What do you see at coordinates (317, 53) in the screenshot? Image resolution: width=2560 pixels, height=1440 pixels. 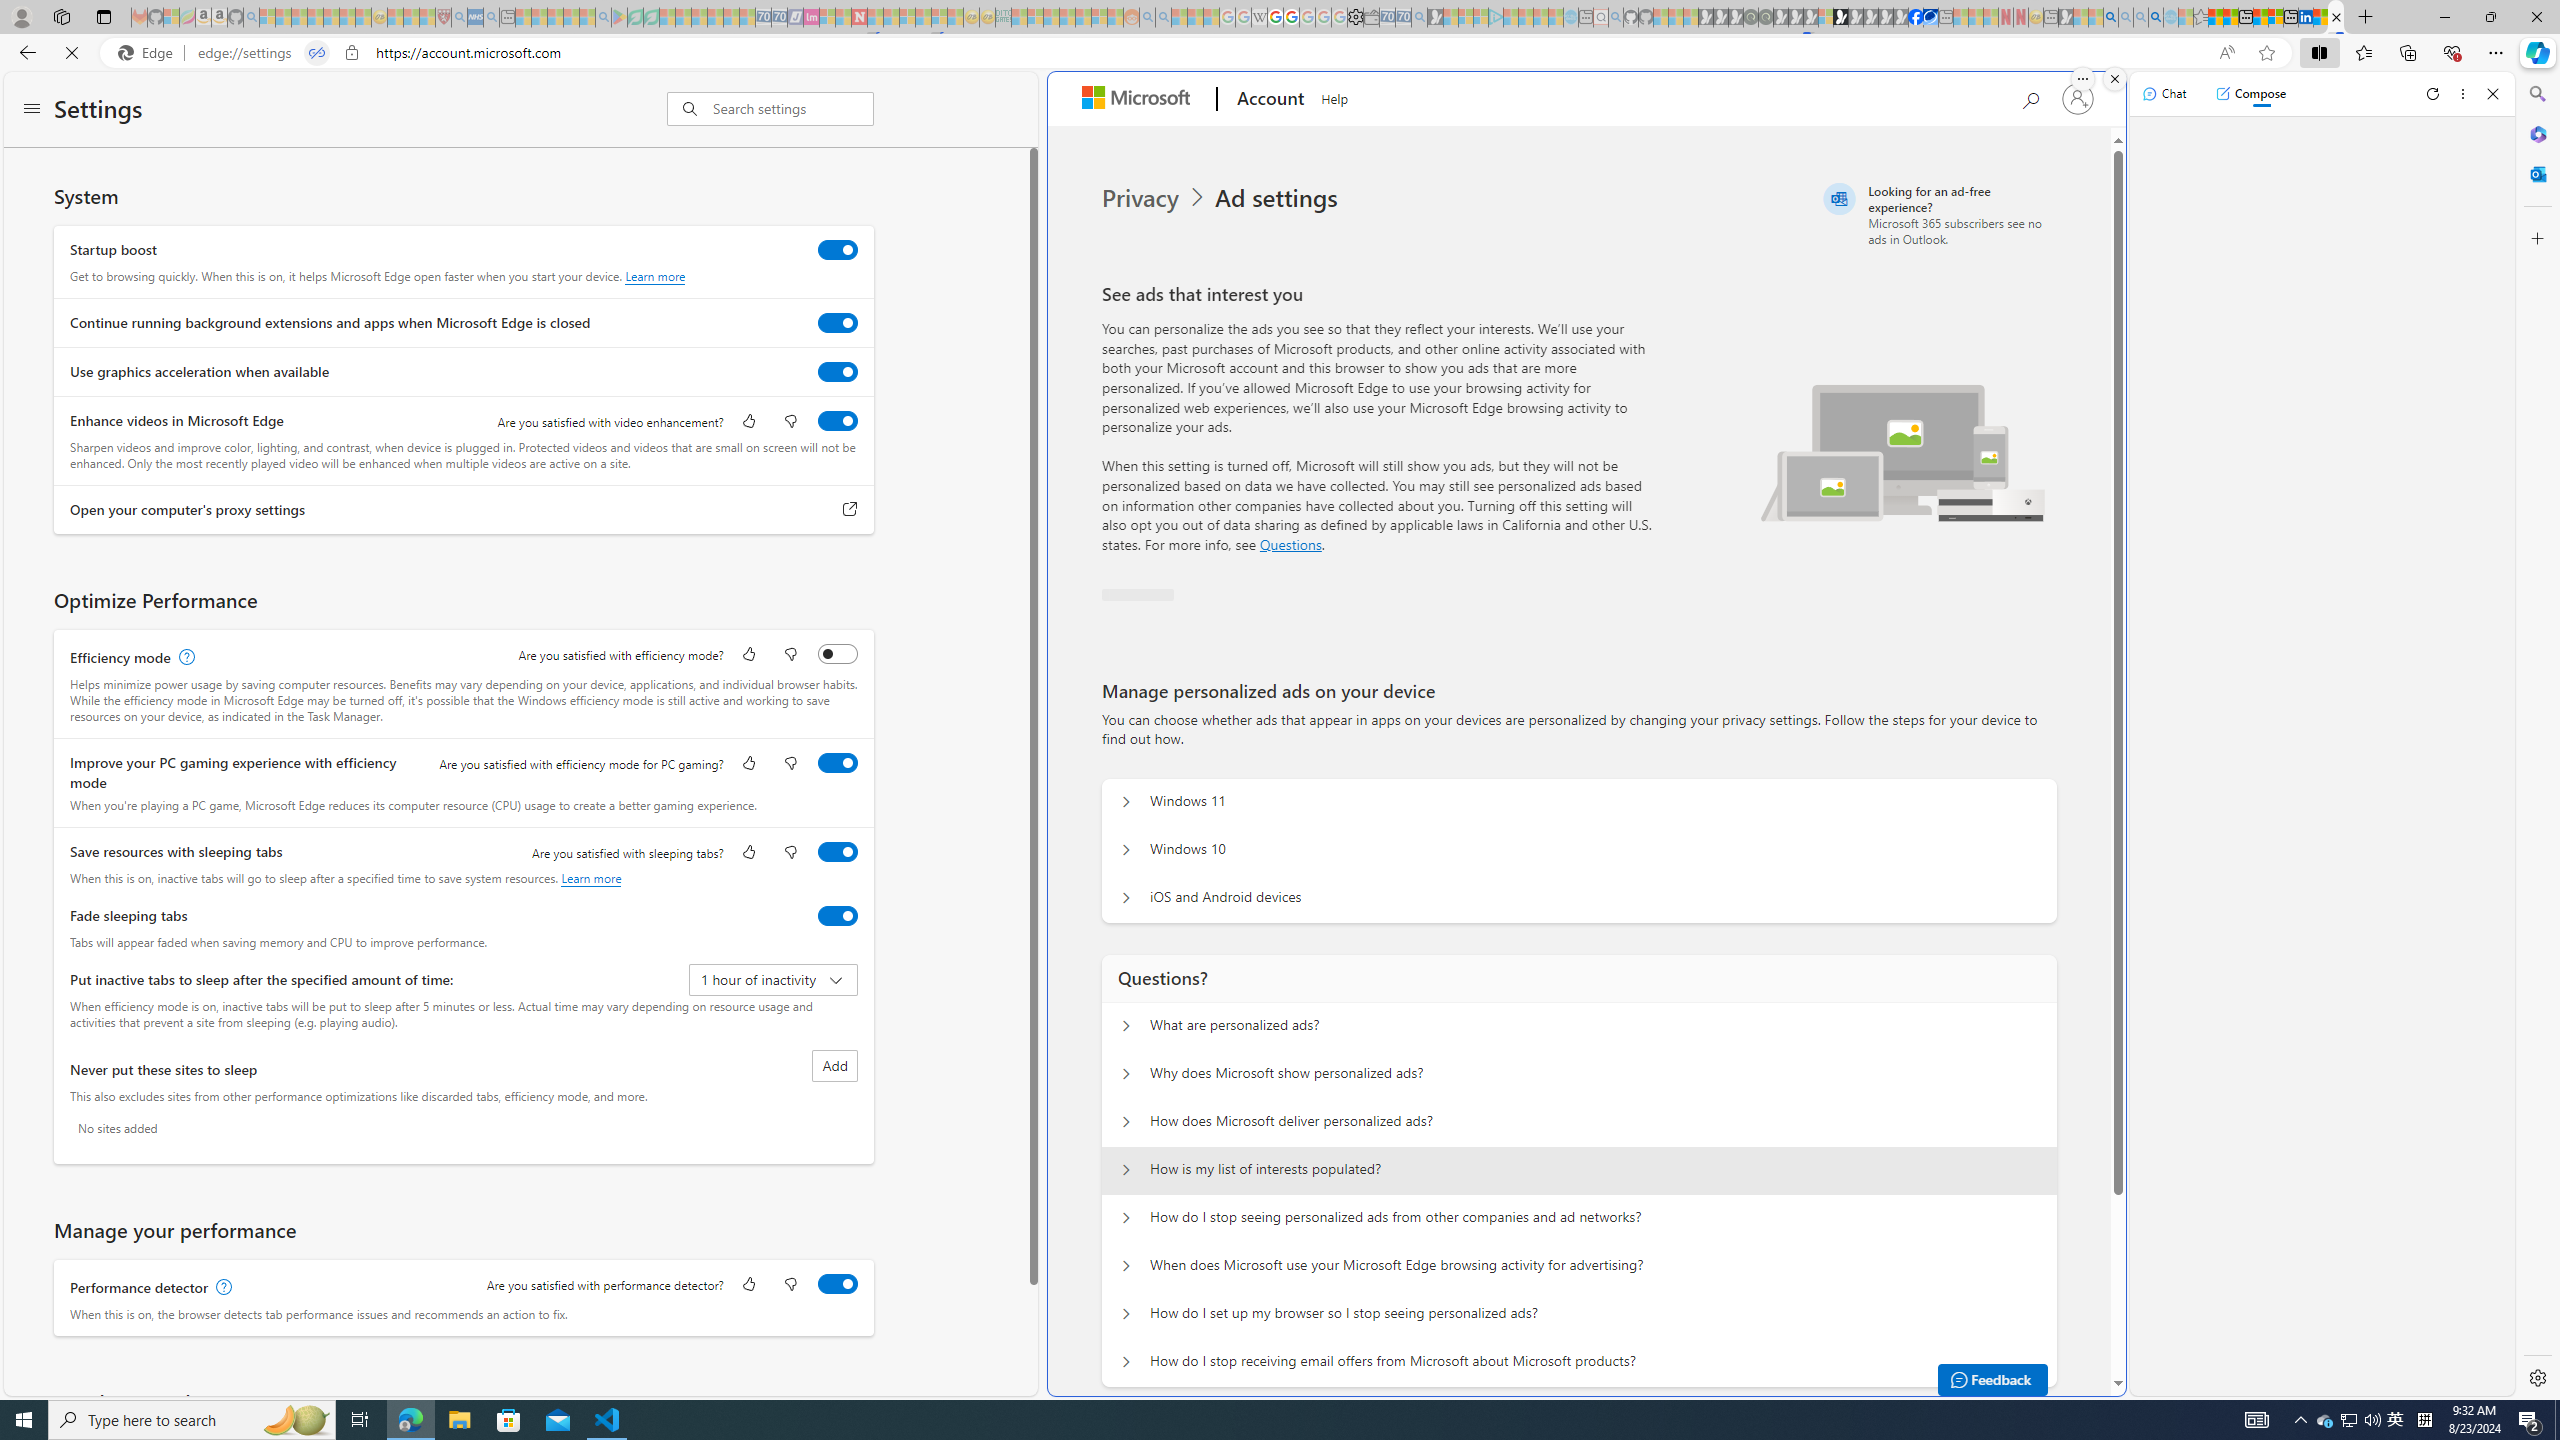 I see `Tabs in split screen` at bounding box center [317, 53].